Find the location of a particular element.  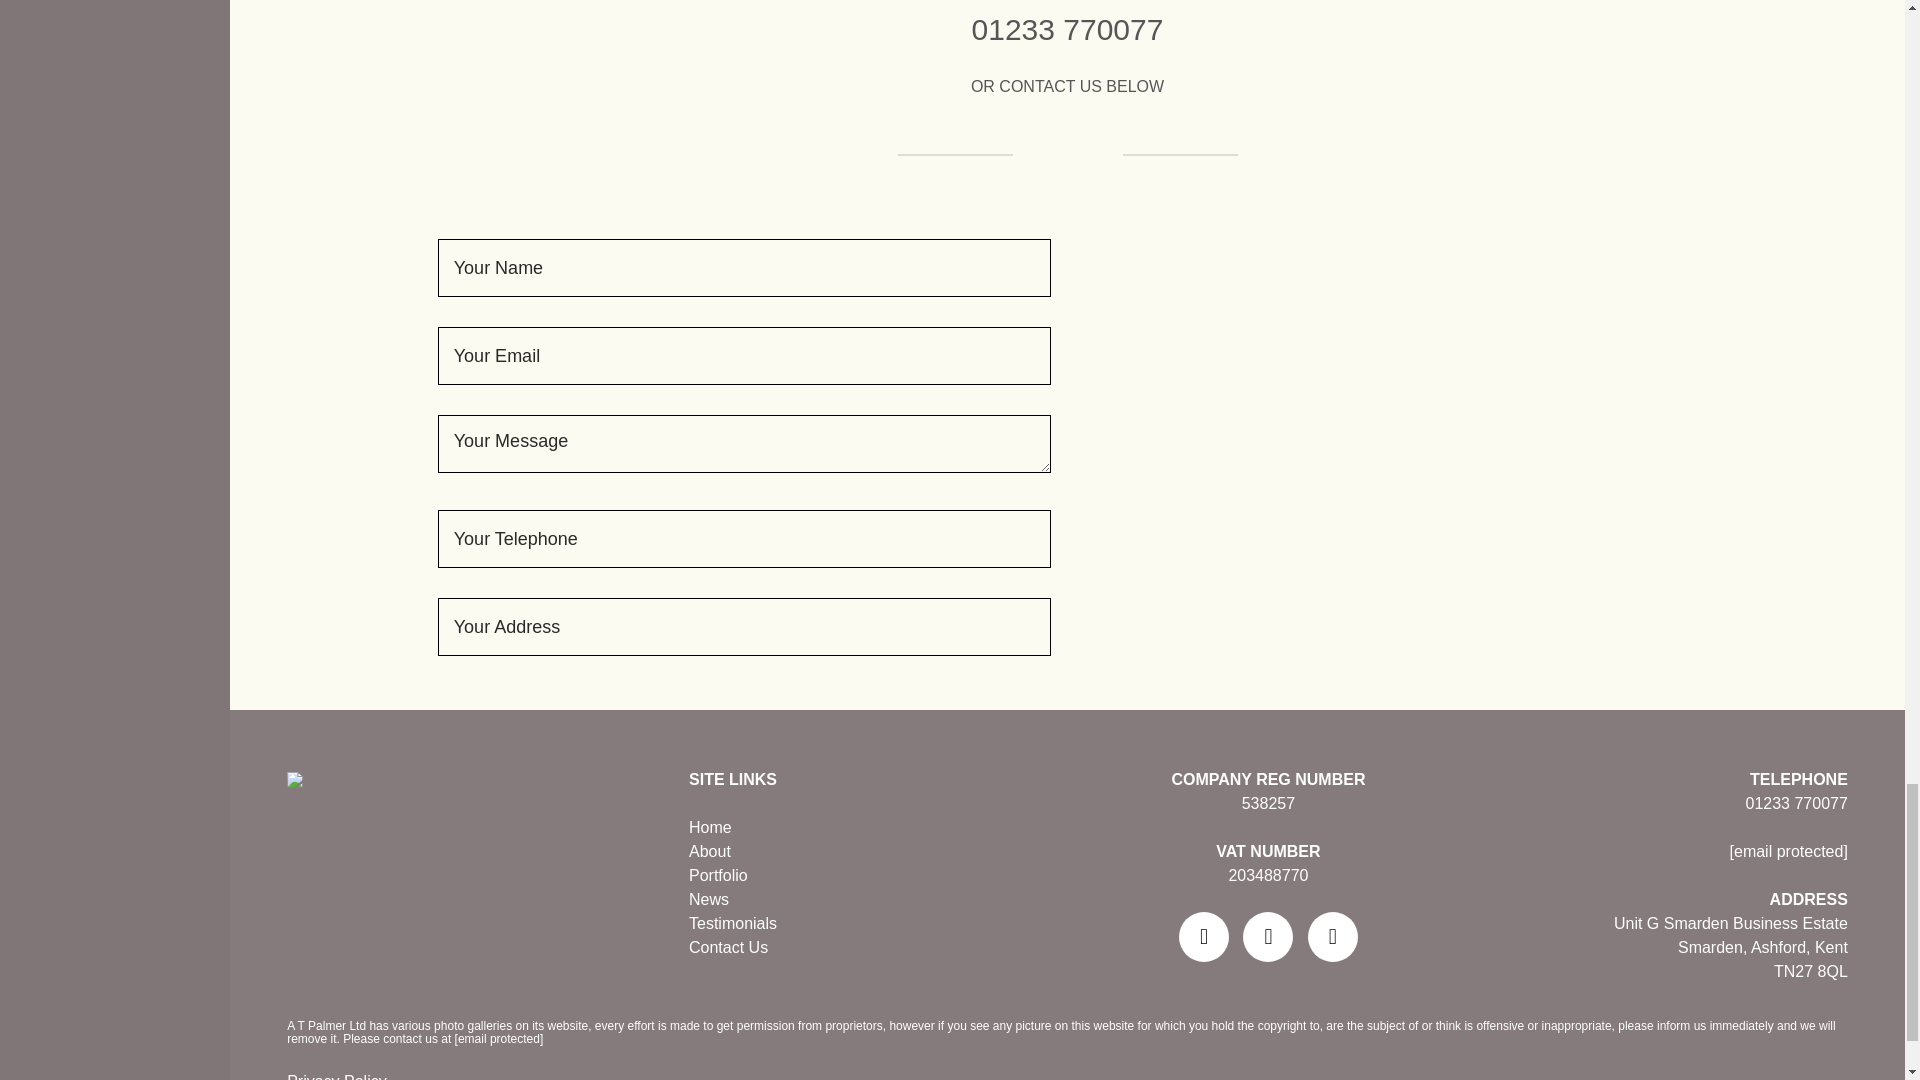

Testimonials is located at coordinates (733, 923).